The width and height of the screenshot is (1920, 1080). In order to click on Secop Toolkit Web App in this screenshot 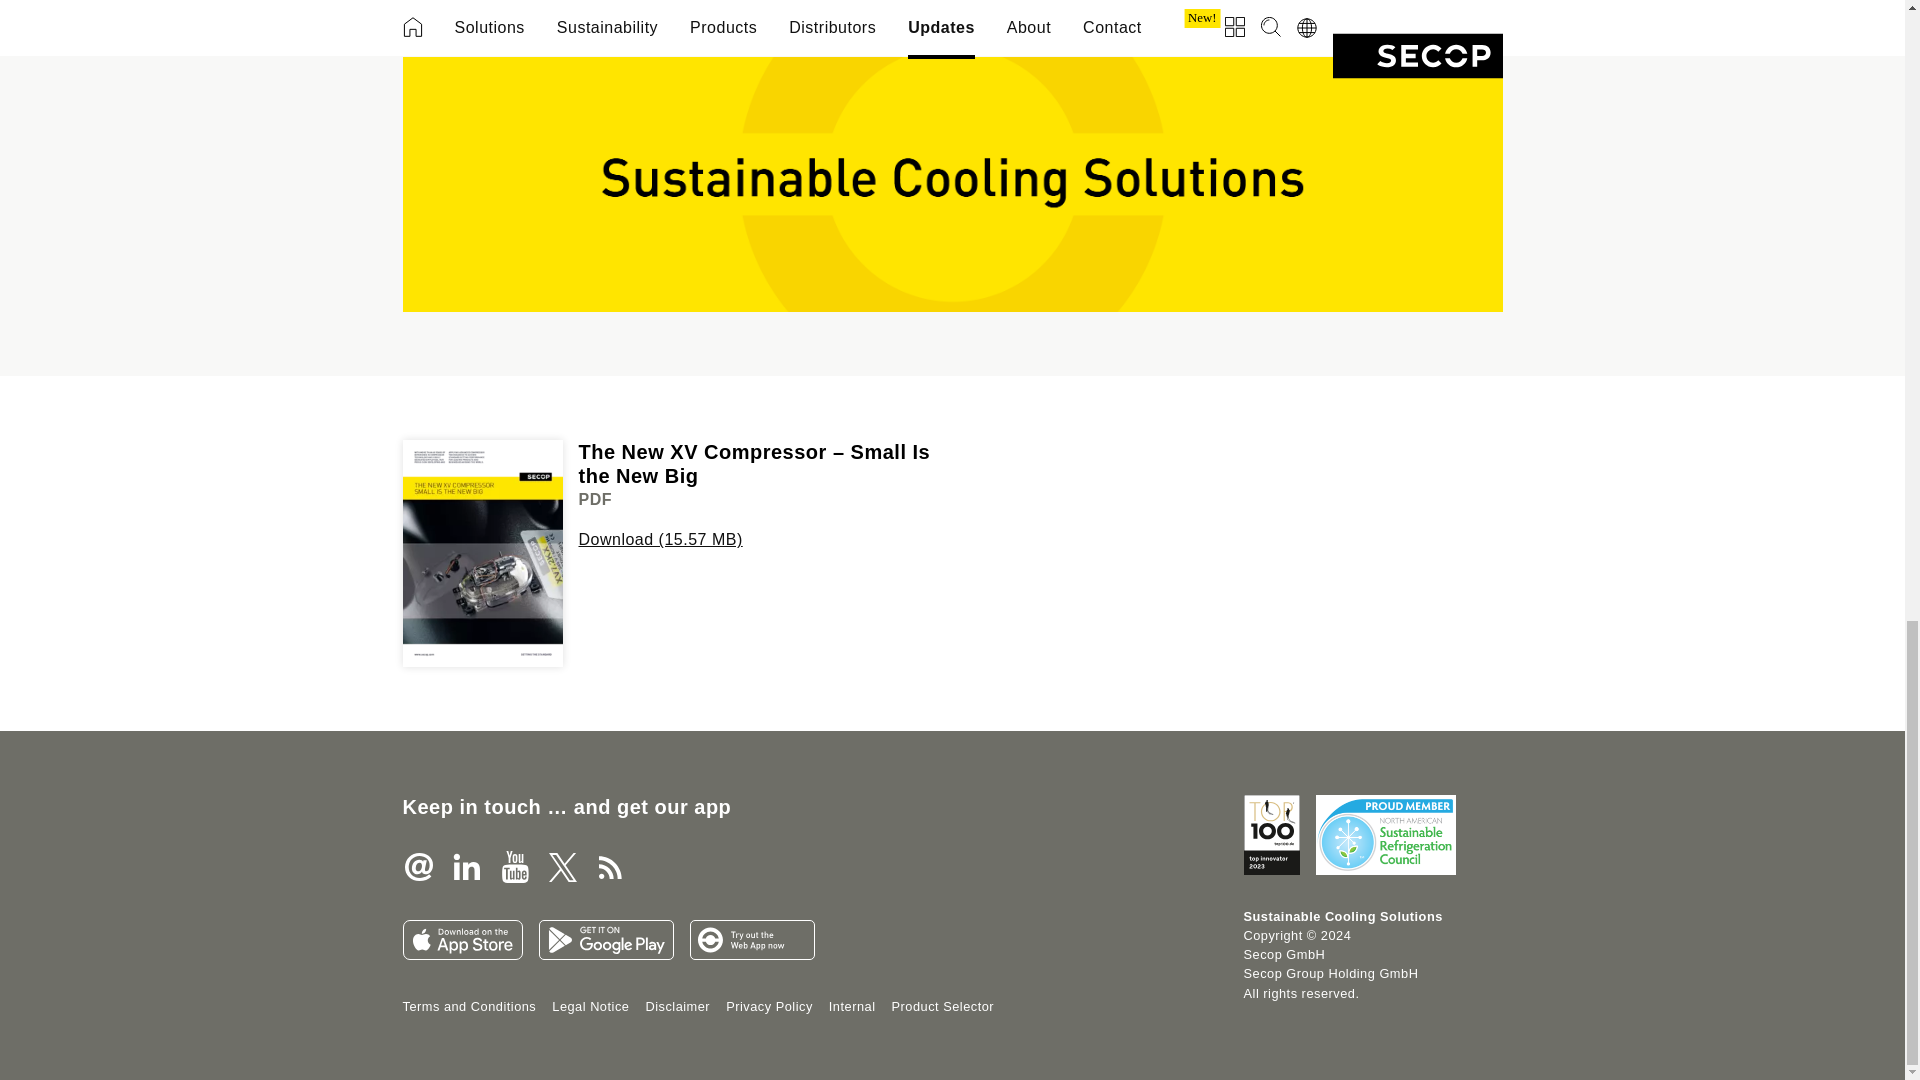, I will do `click(752, 940)`.